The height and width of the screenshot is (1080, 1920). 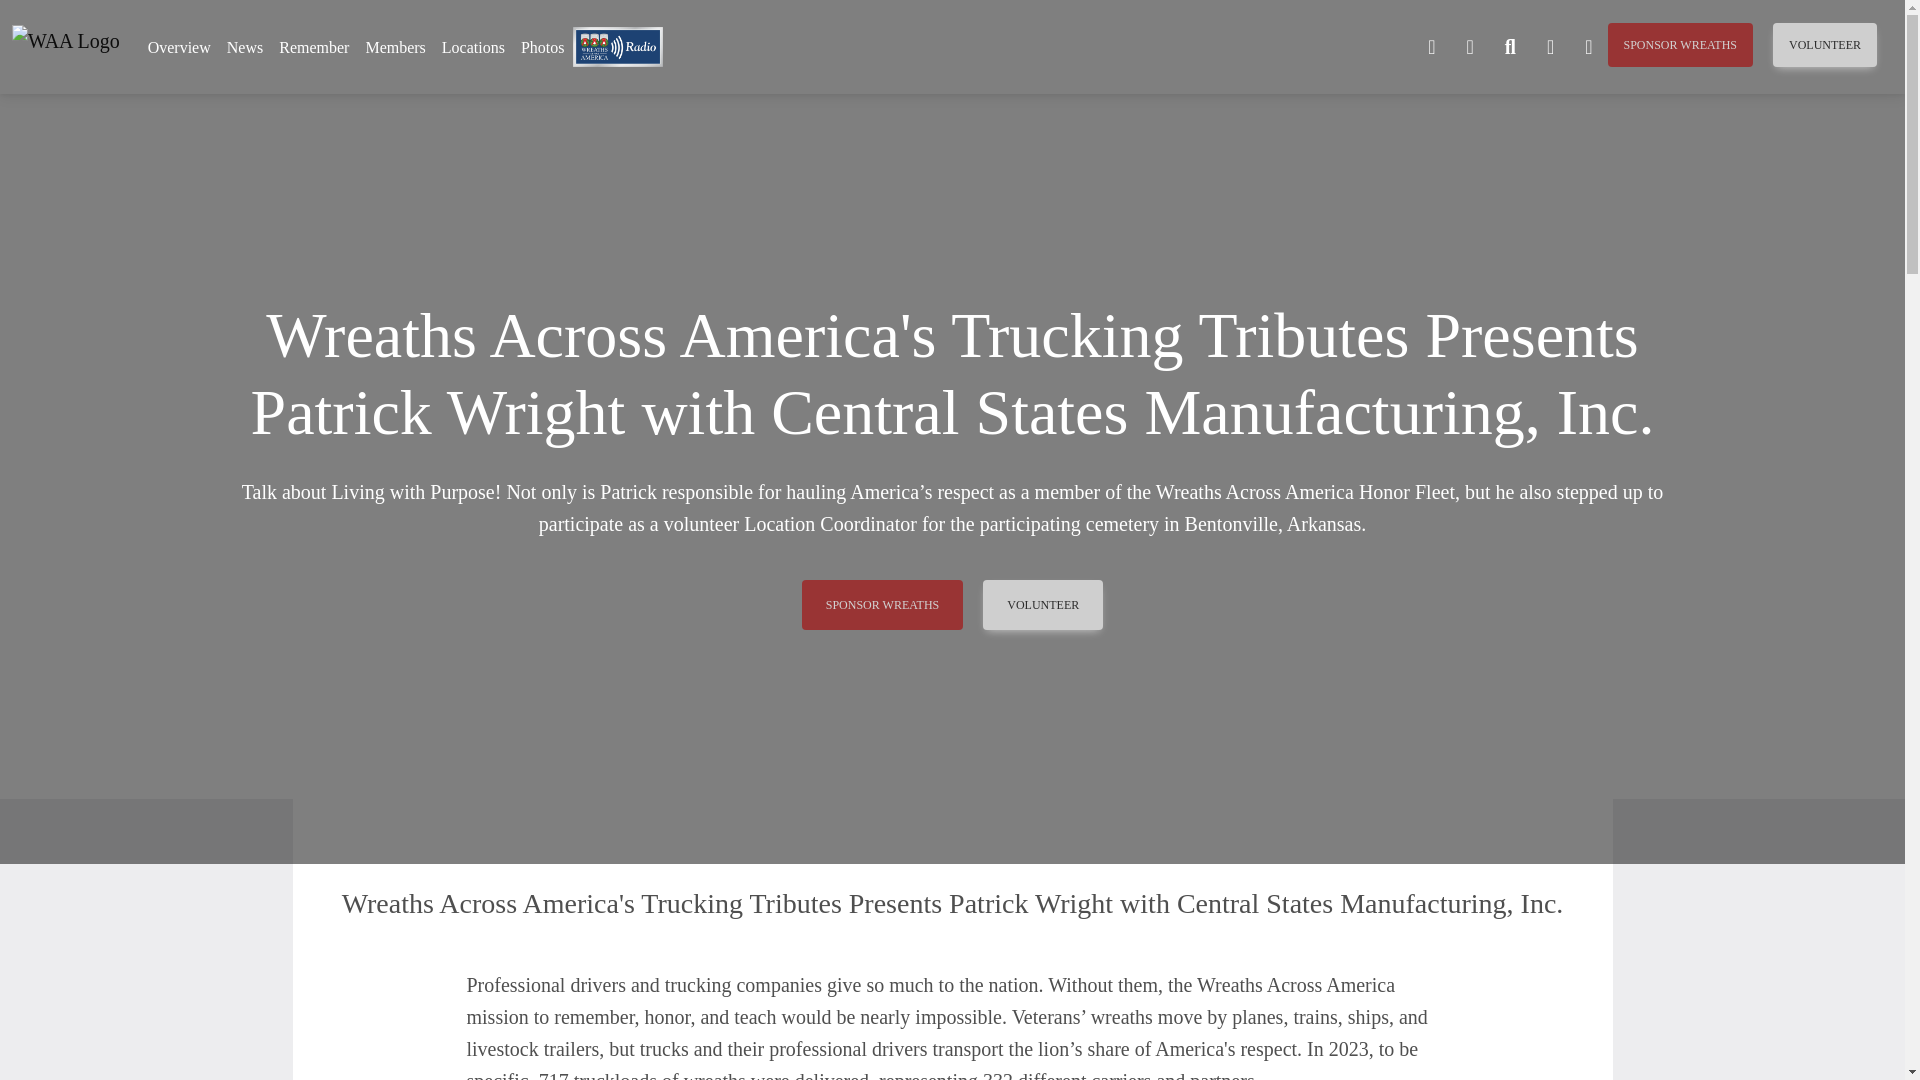 I want to click on SPONSOR WREATHS, so click(x=882, y=604).